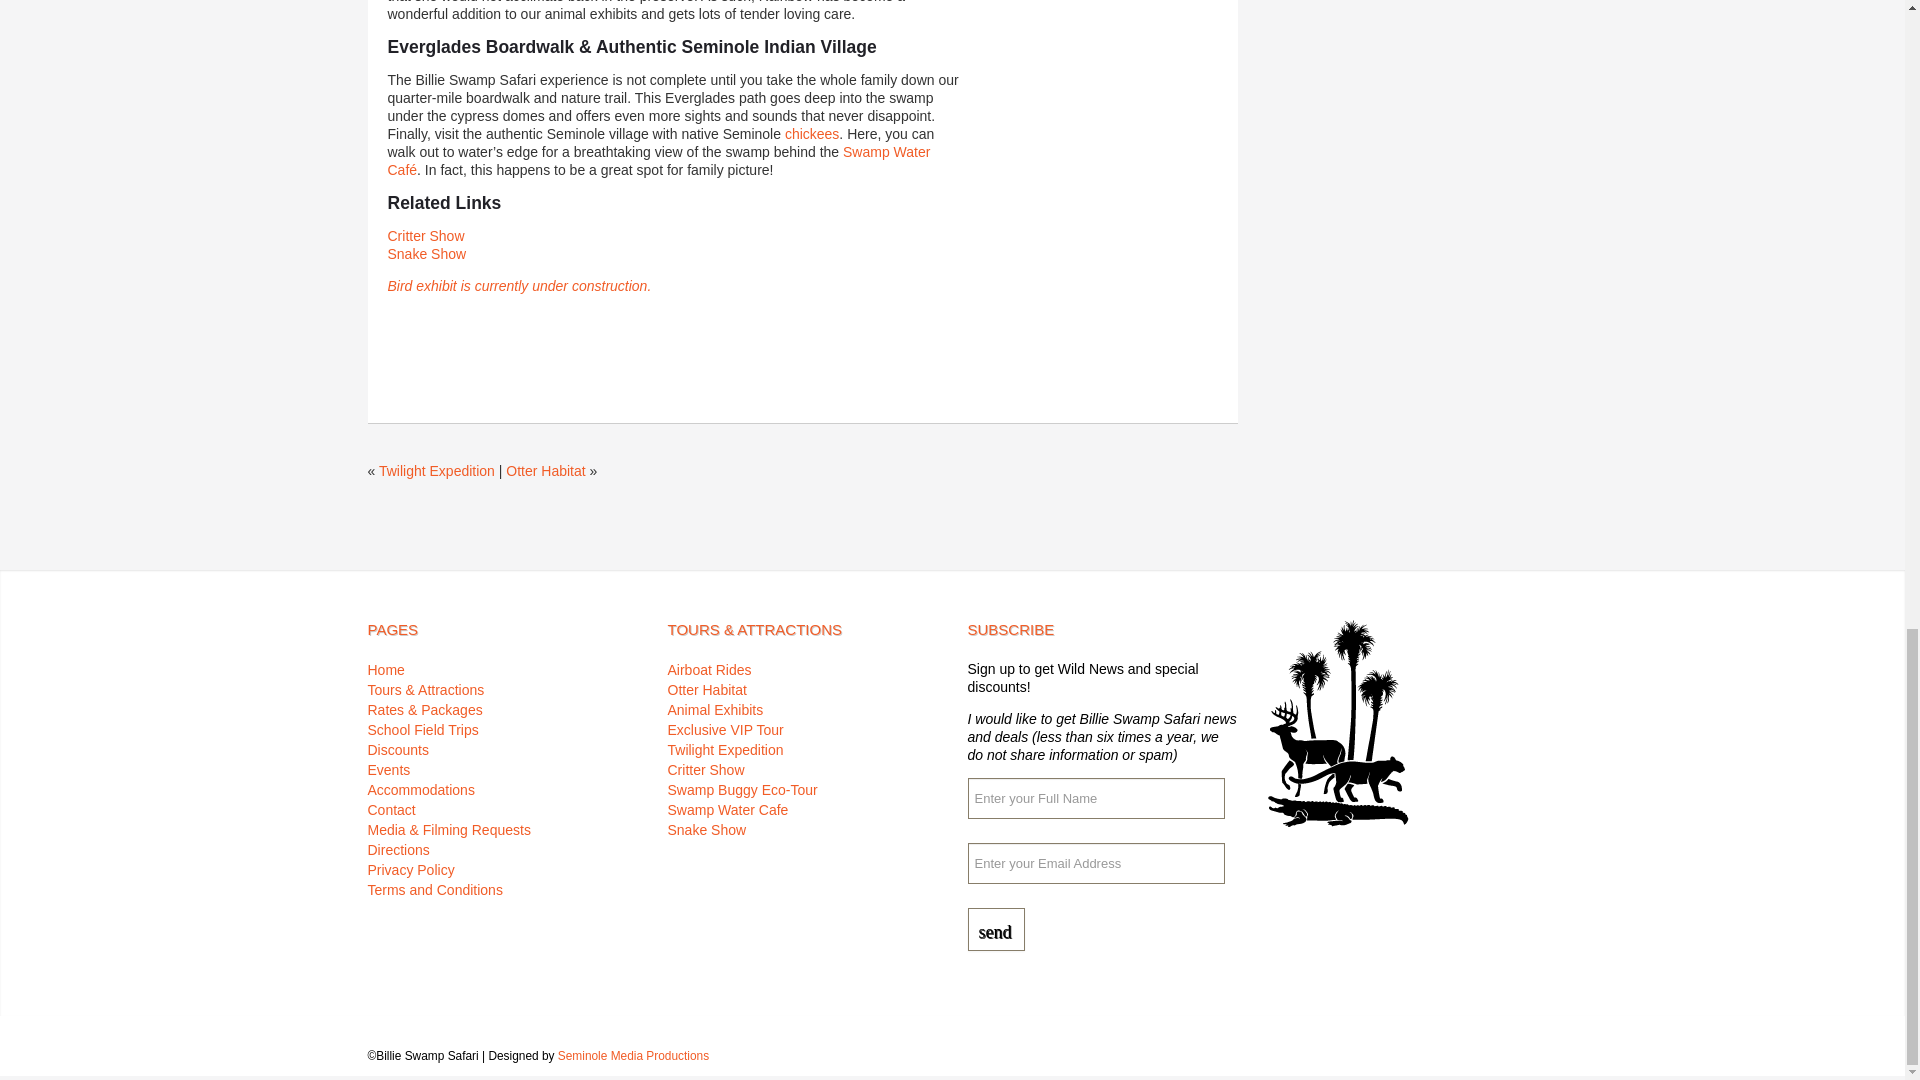 The width and height of the screenshot is (1920, 1080). What do you see at coordinates (996, 930) in the screenshot?
I see `send` at bounding box center [996, 930].